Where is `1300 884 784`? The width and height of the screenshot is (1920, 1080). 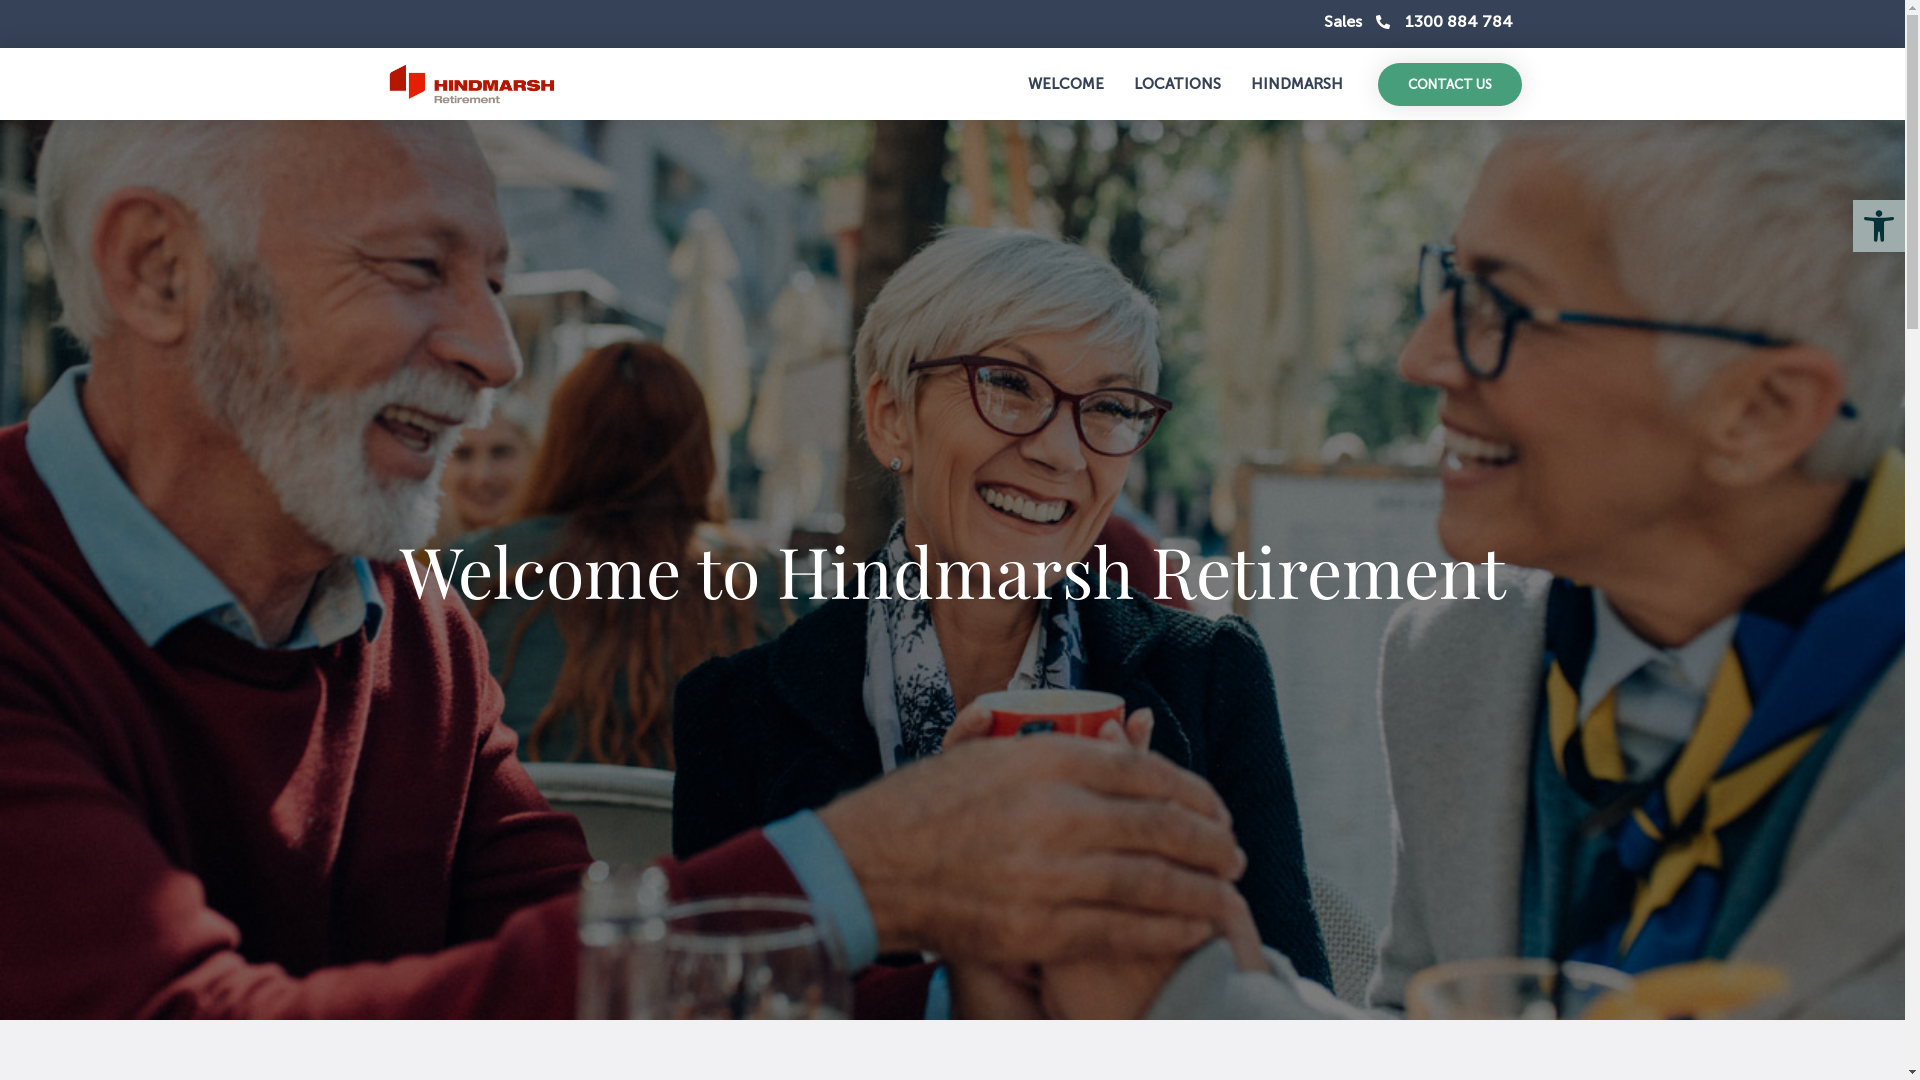
1300 884 784 is located at coordinates (1442, 22).